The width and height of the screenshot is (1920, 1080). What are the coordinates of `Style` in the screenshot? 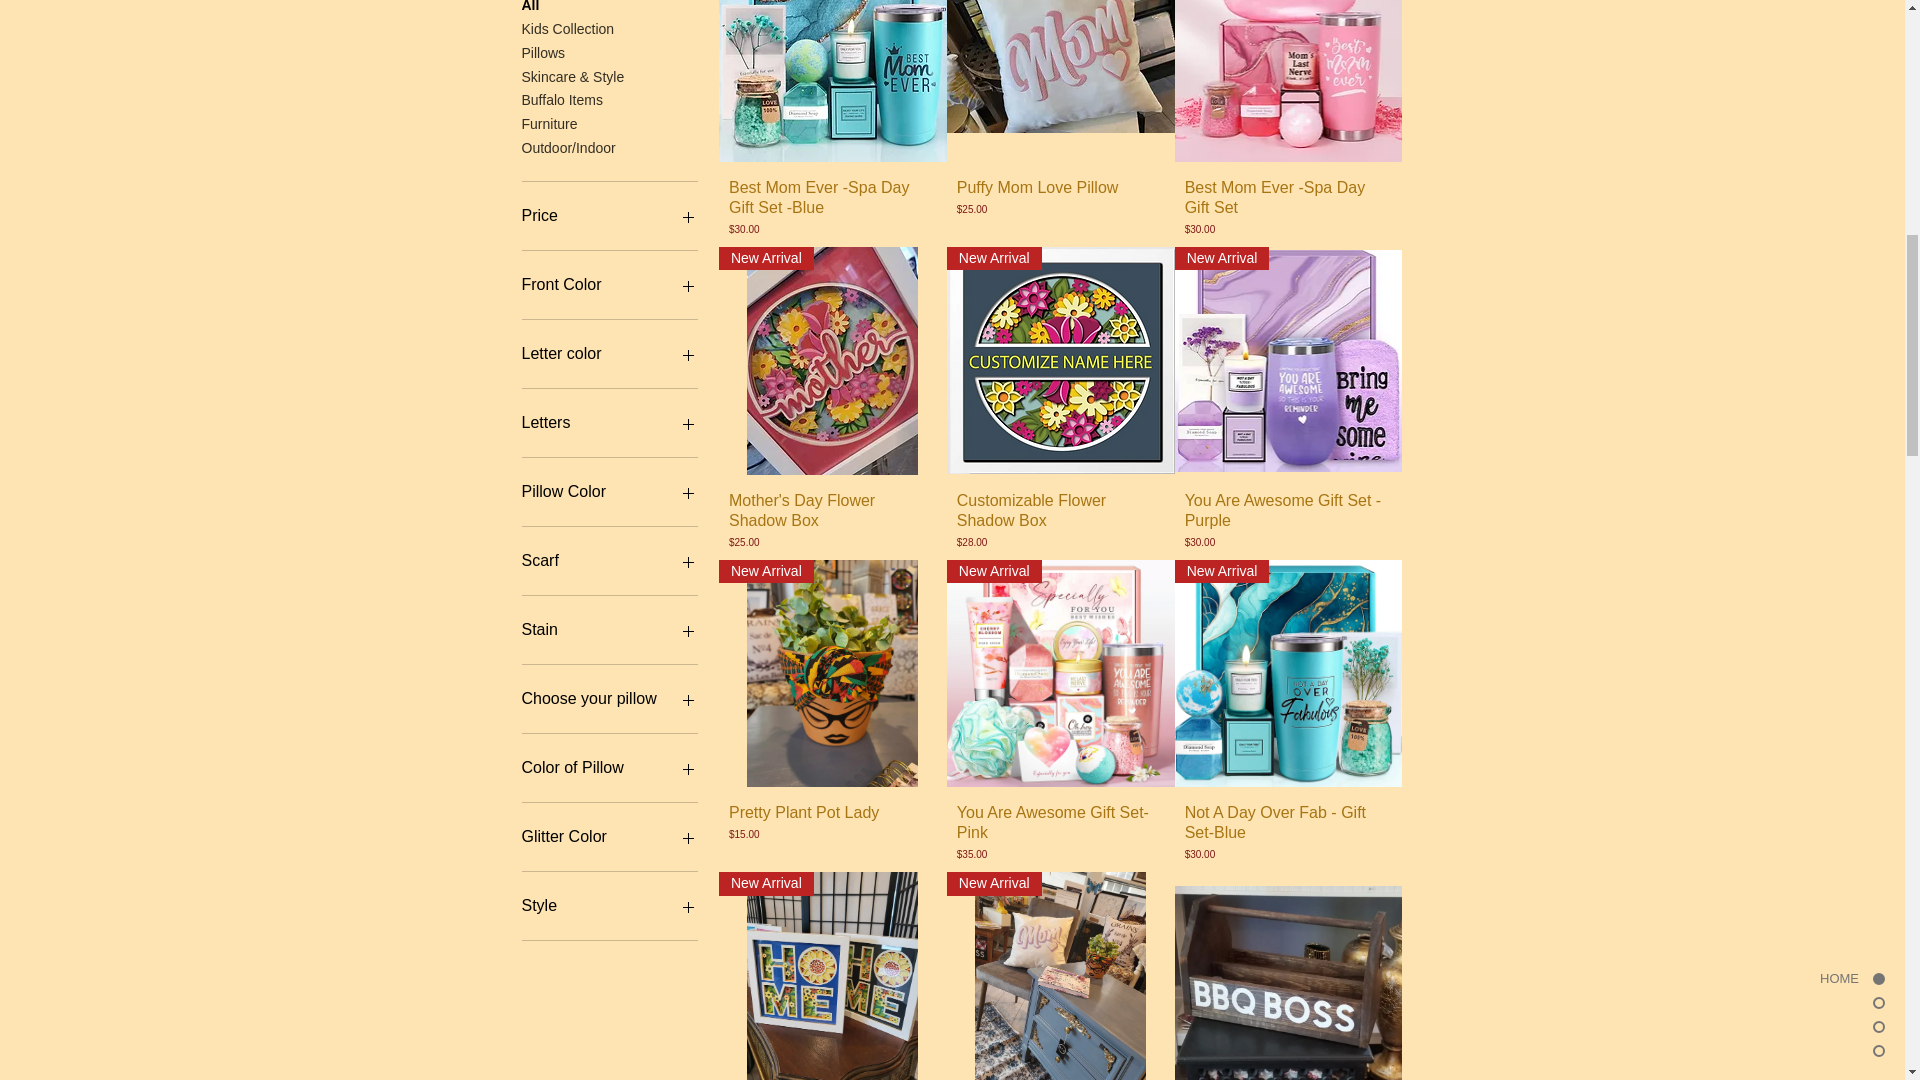 It's located at (610, 906).